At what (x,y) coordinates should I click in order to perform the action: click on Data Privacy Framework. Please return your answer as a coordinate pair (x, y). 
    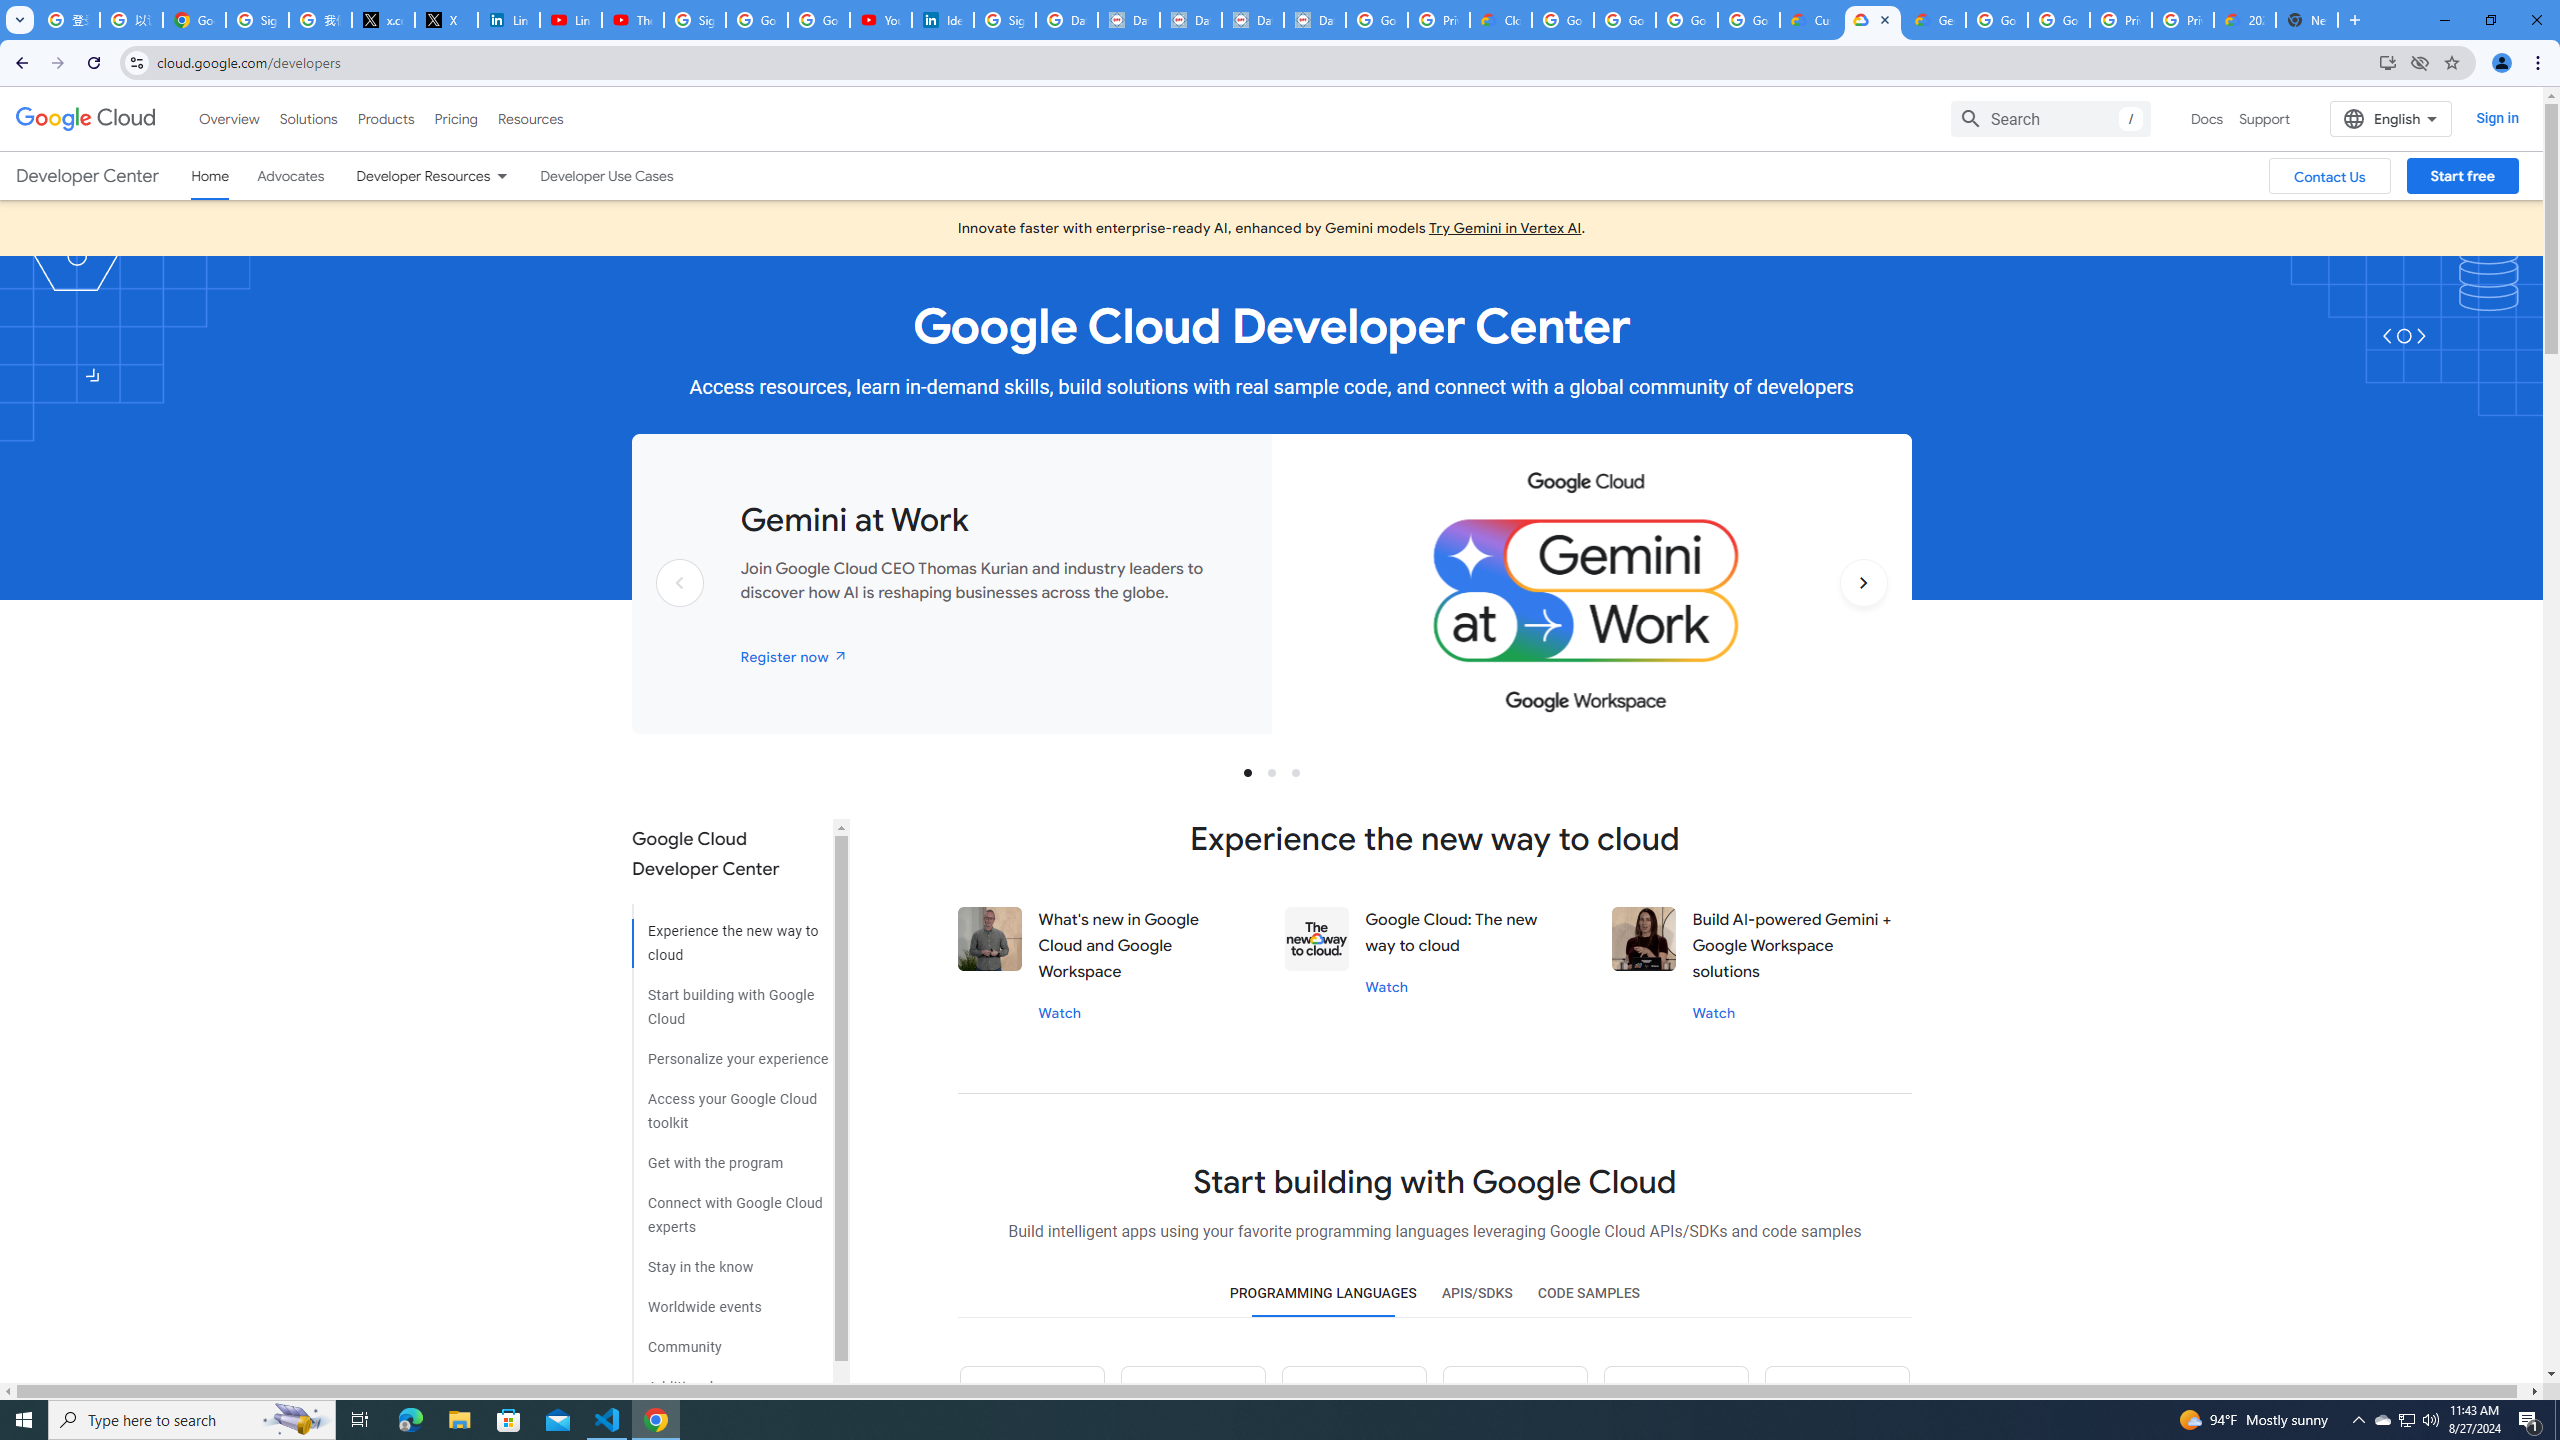
    Looking at the image, I should click on (1314, 20).